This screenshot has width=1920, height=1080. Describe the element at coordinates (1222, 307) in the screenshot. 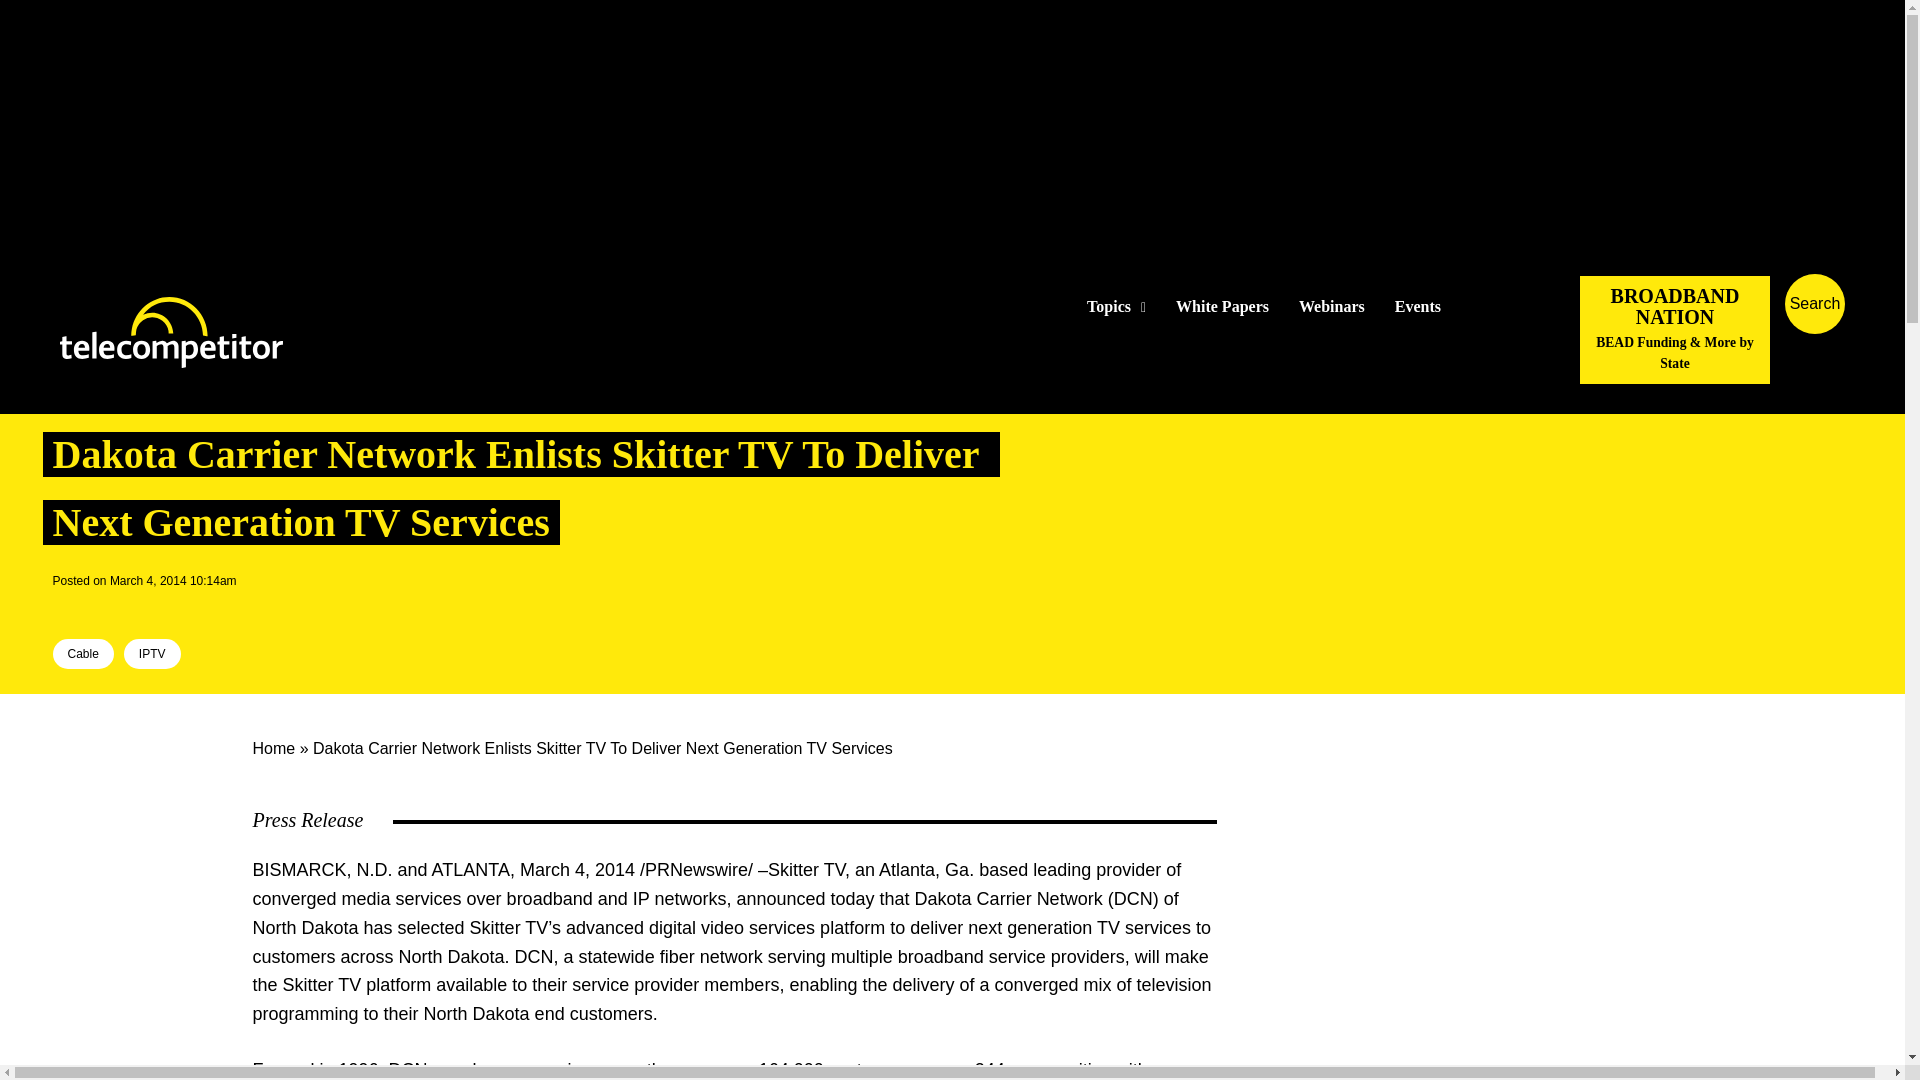

I see `White Papers` at that location.